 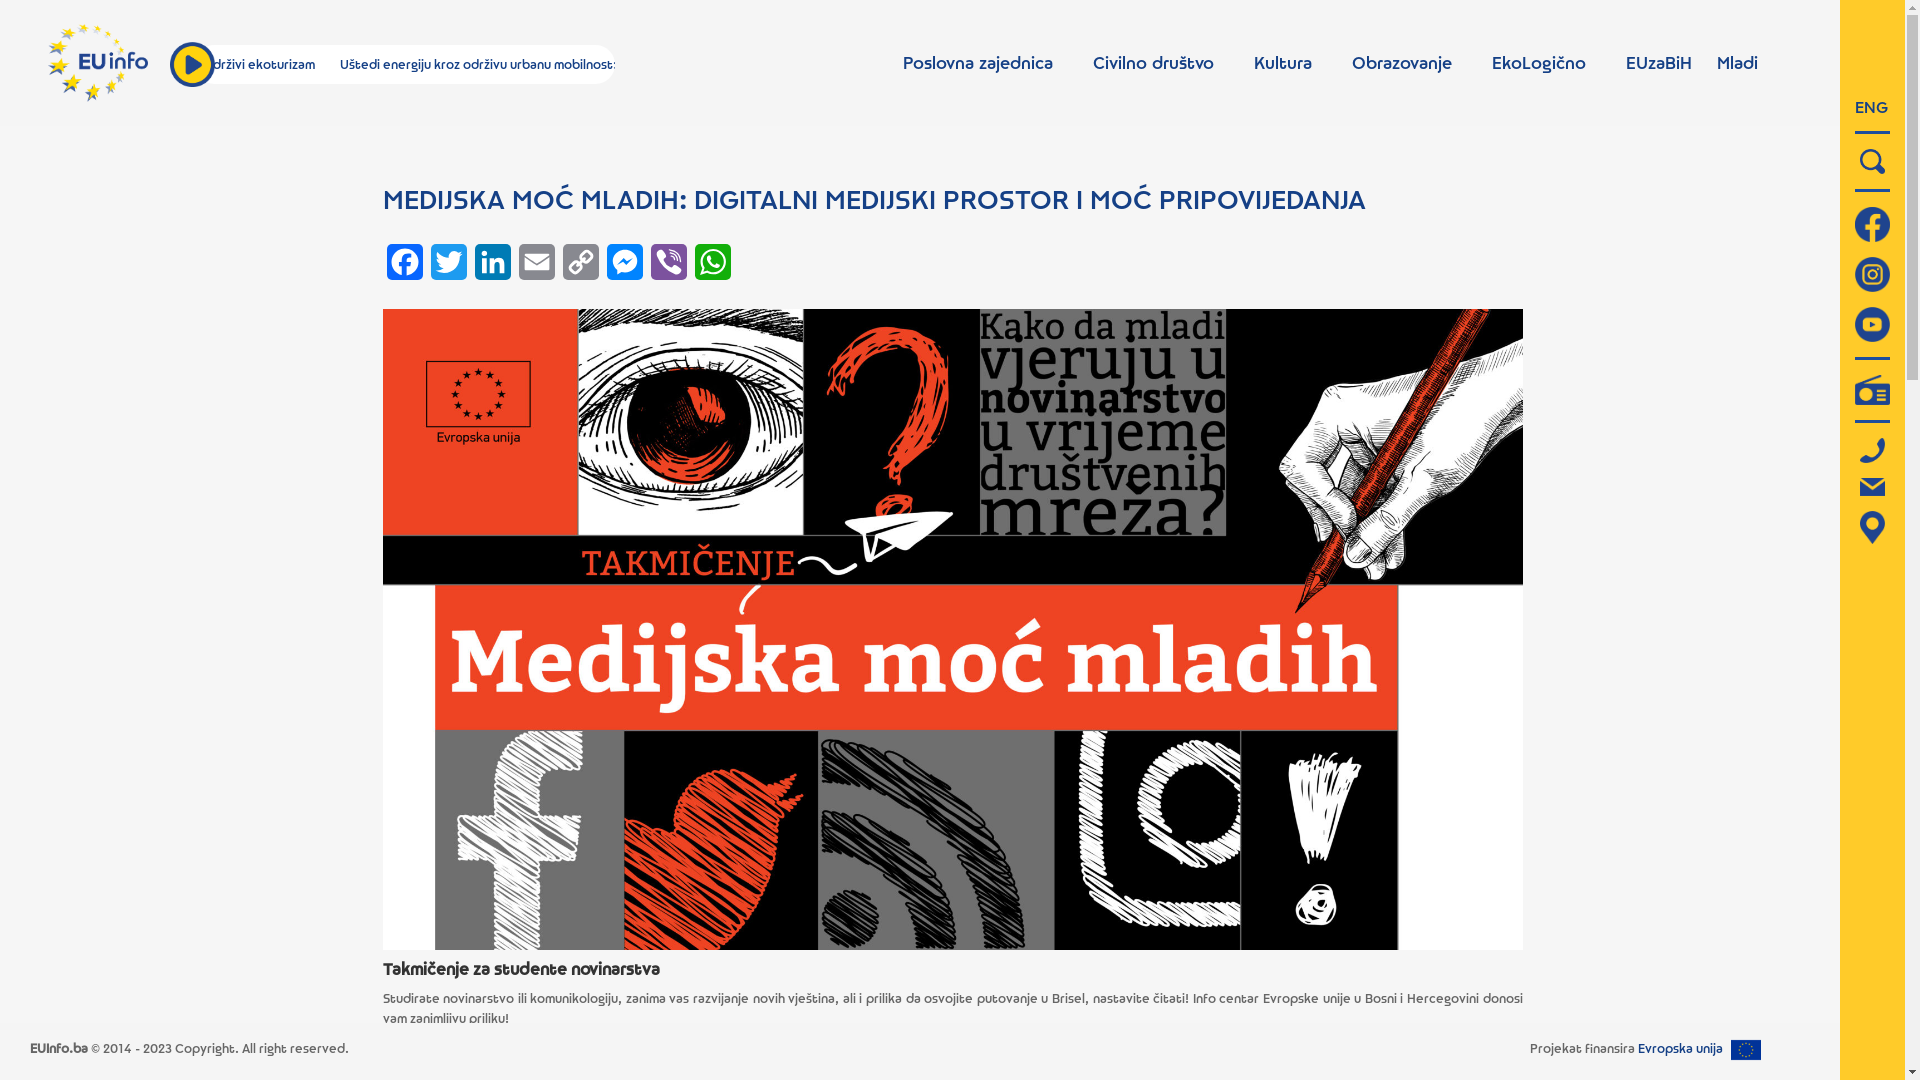 I want to click on Messenger, so click(x=624, y=268).